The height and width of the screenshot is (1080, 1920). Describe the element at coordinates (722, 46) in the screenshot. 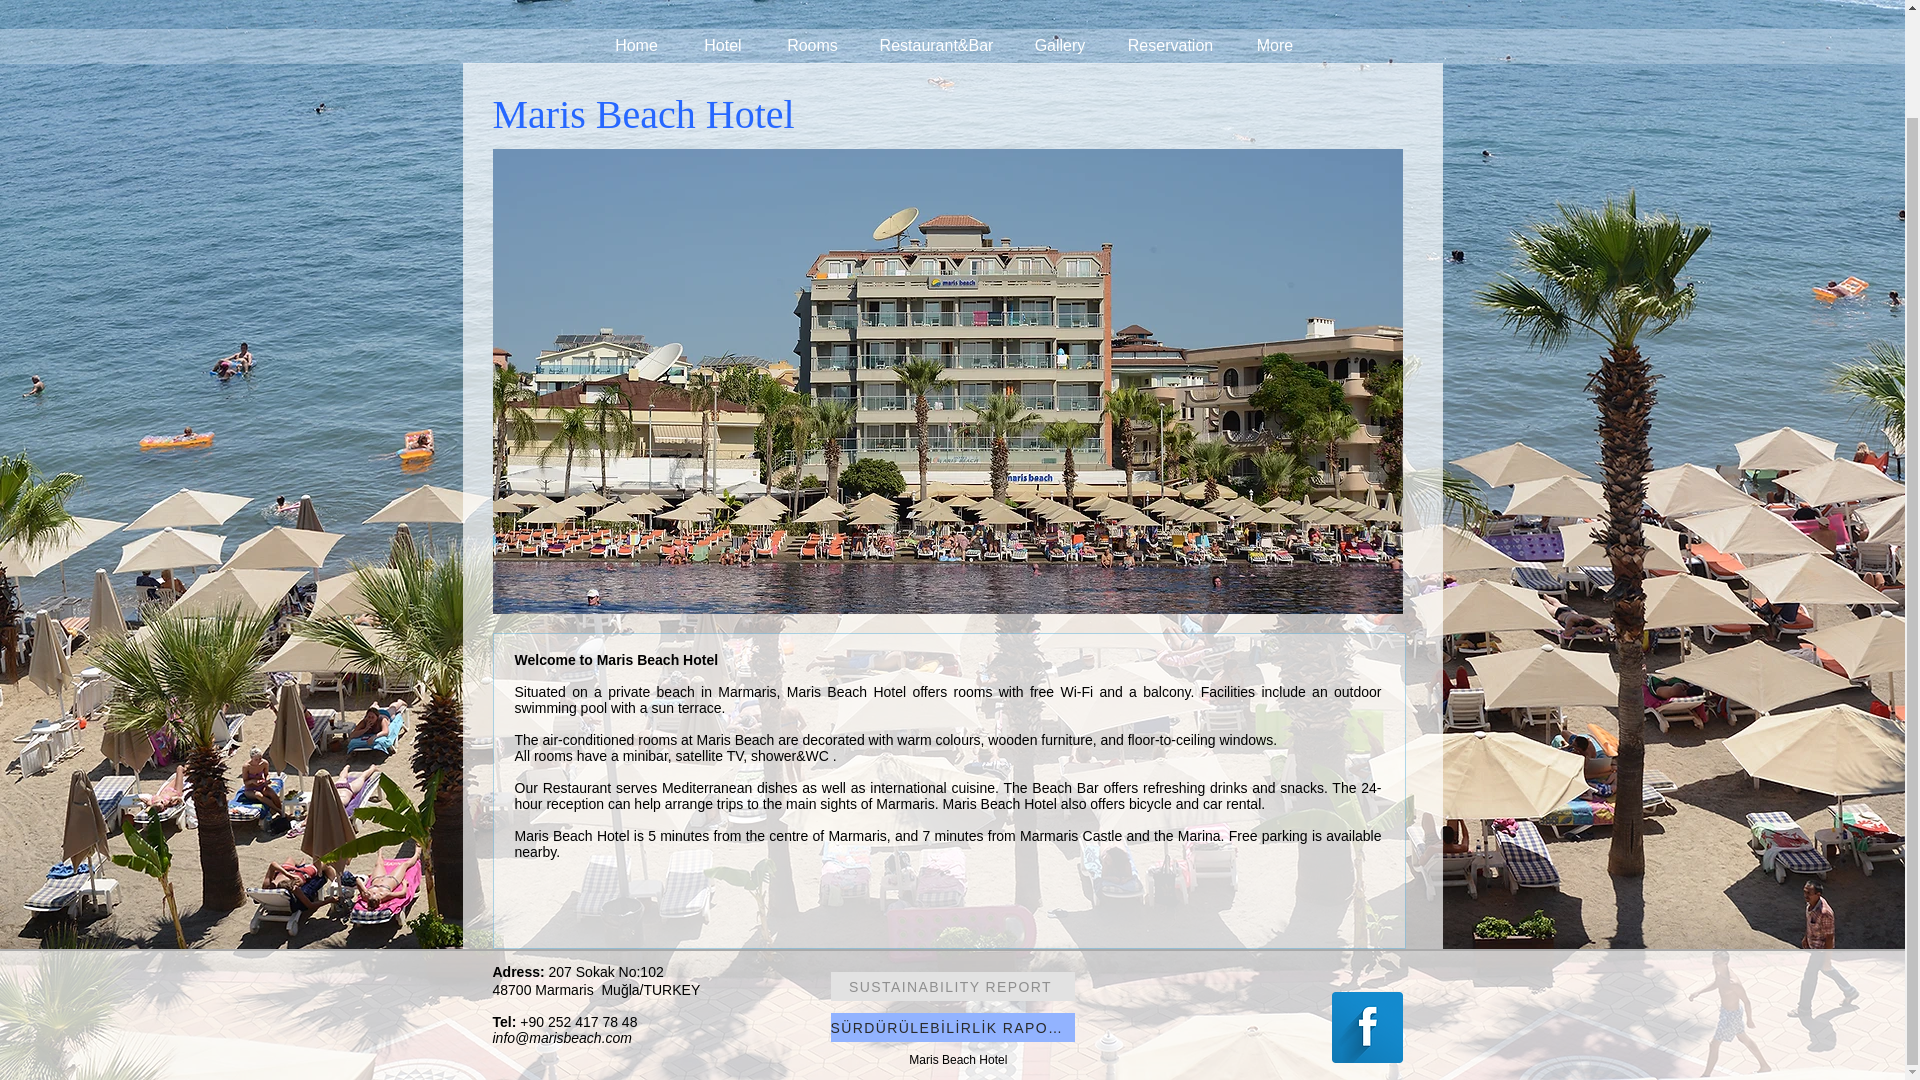

I see `Hotel` at that location.